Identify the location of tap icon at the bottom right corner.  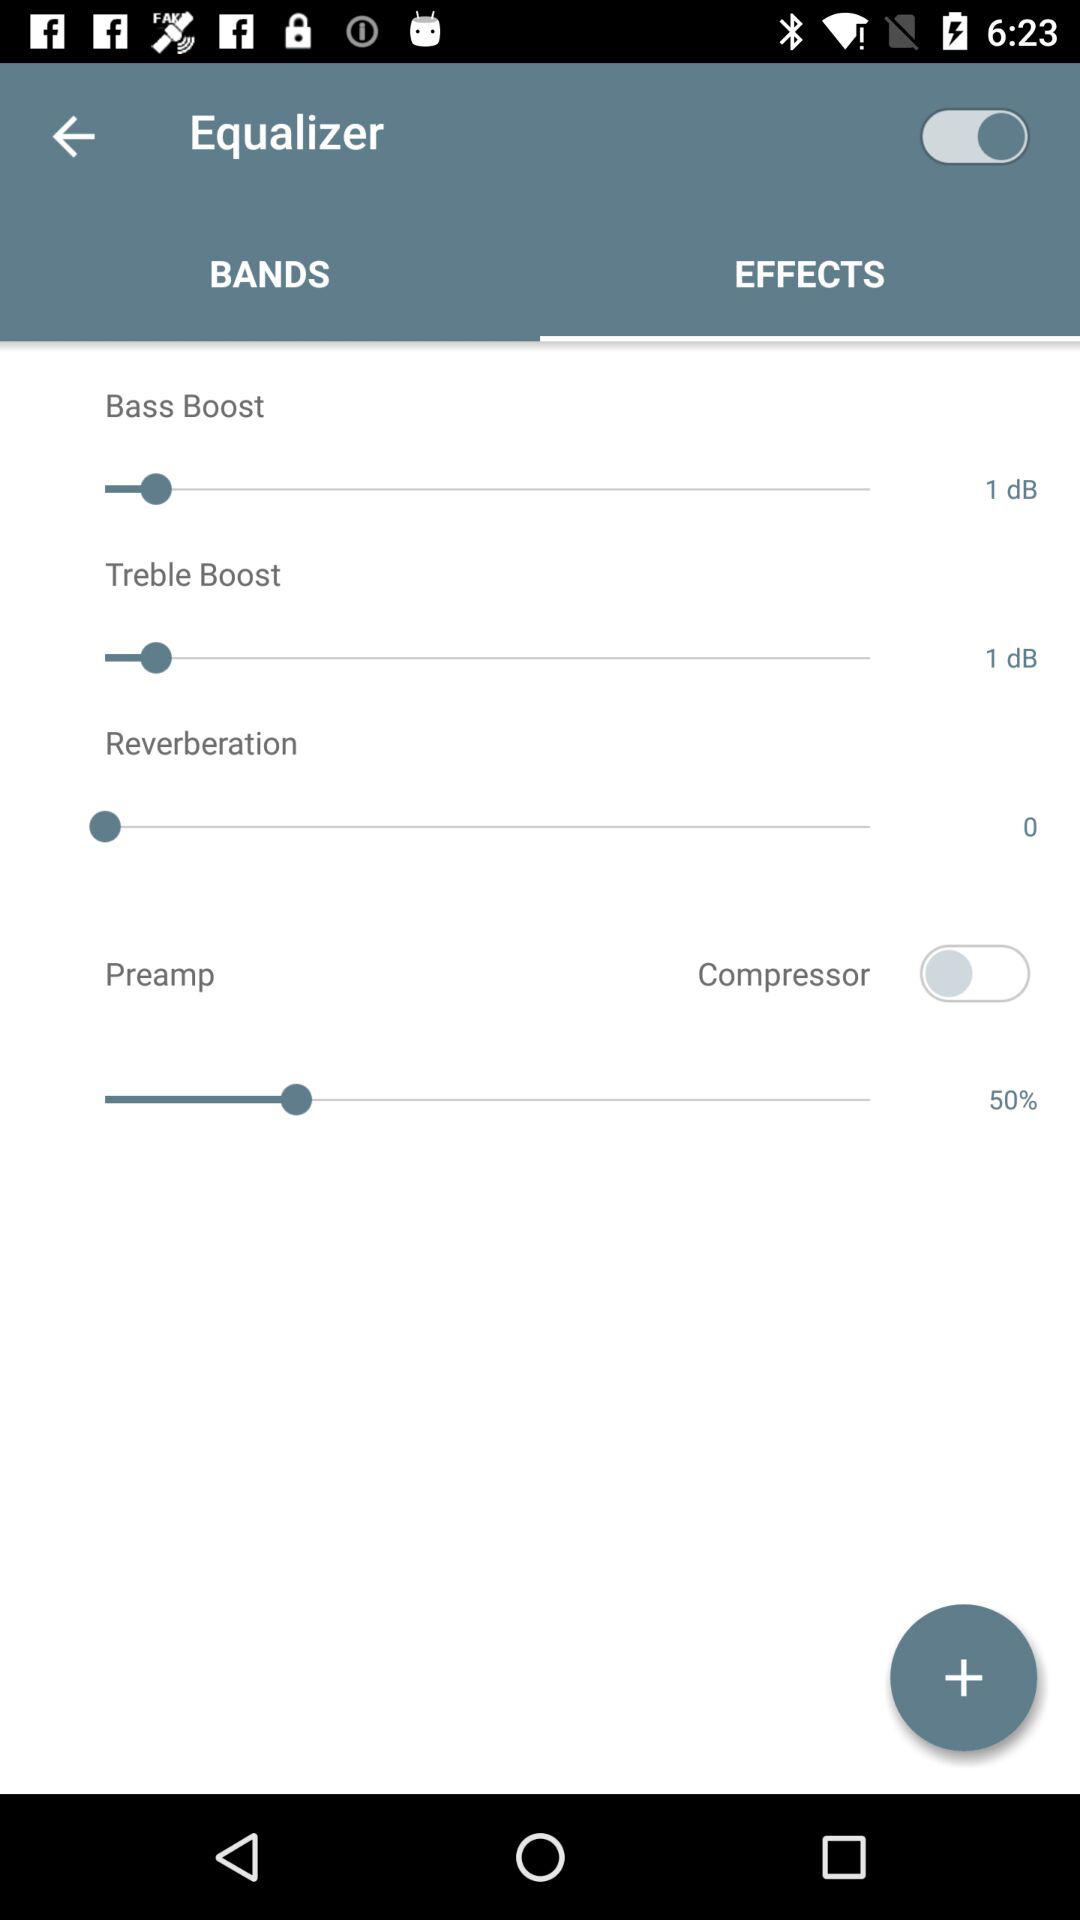
(963, 1678).